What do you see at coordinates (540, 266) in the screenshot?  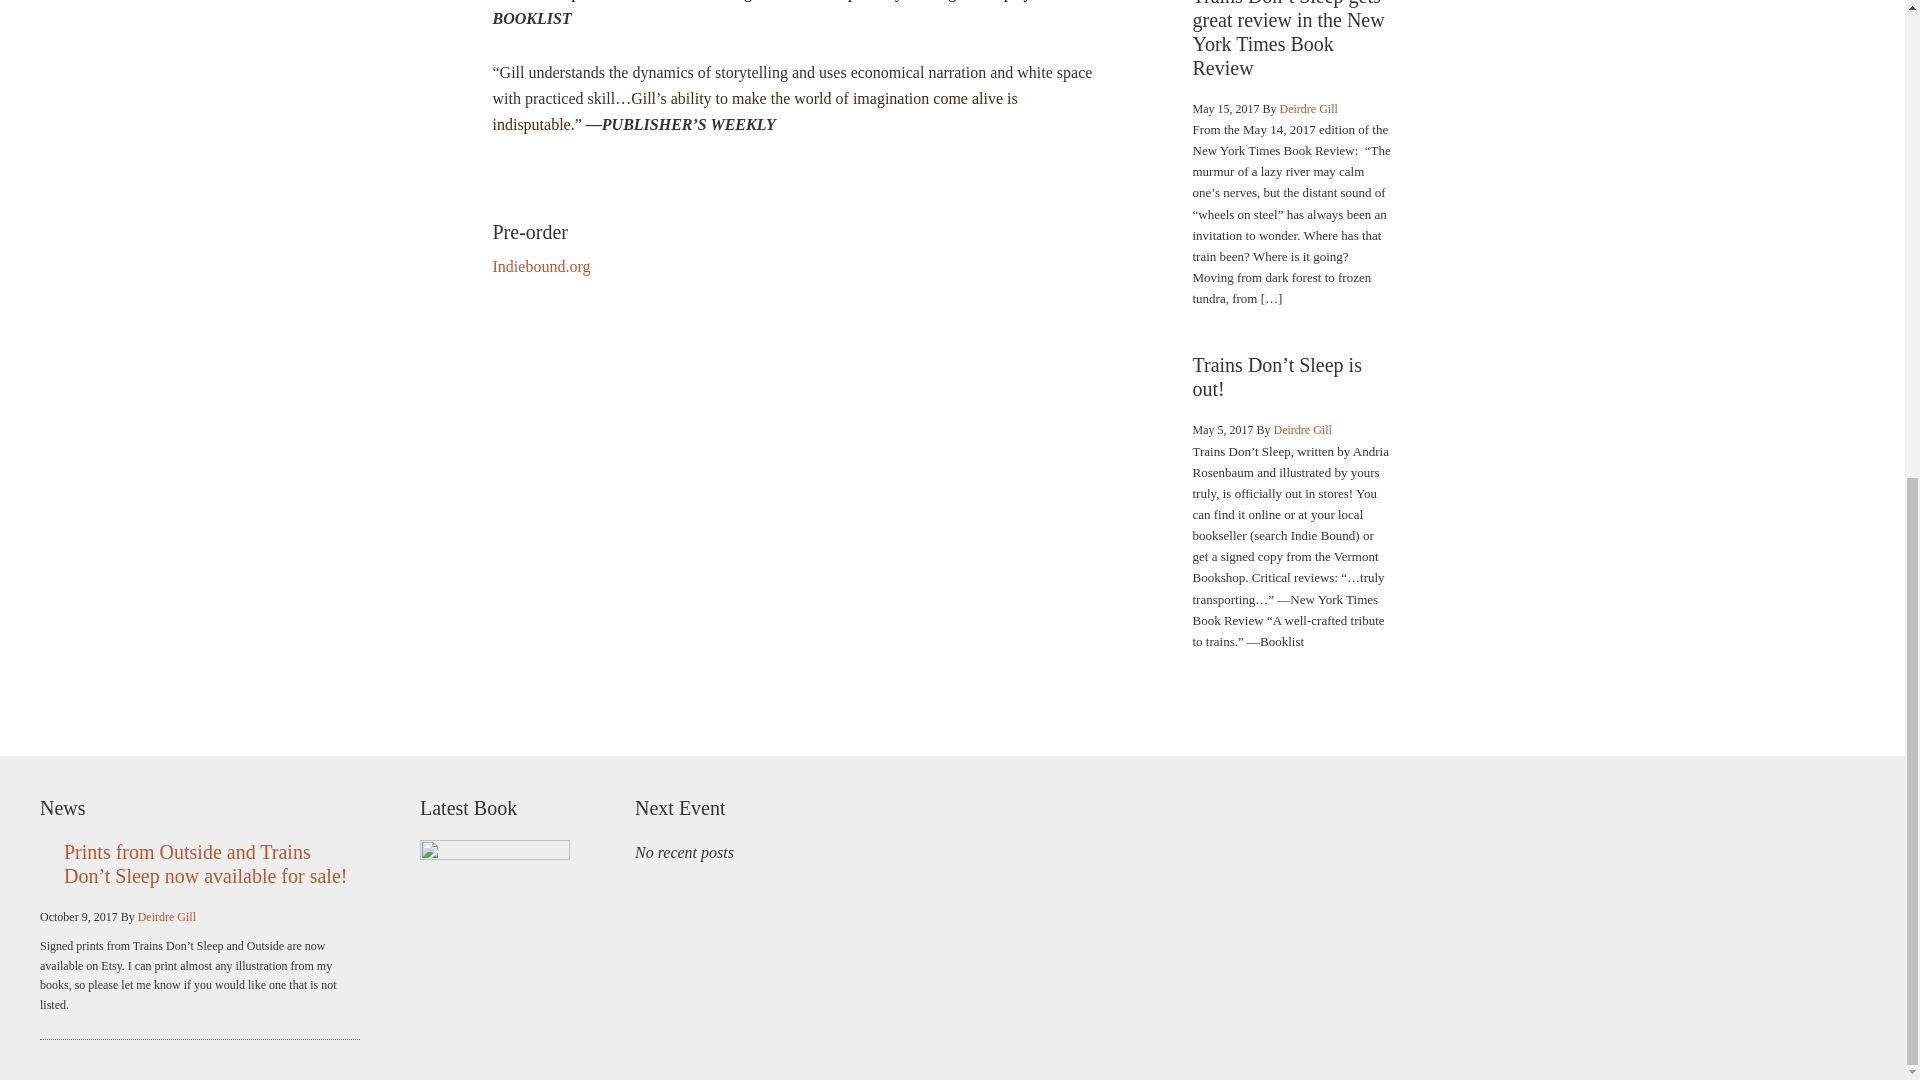 I see `Purchase from your local bookseller` at bounding box center [540, 266].